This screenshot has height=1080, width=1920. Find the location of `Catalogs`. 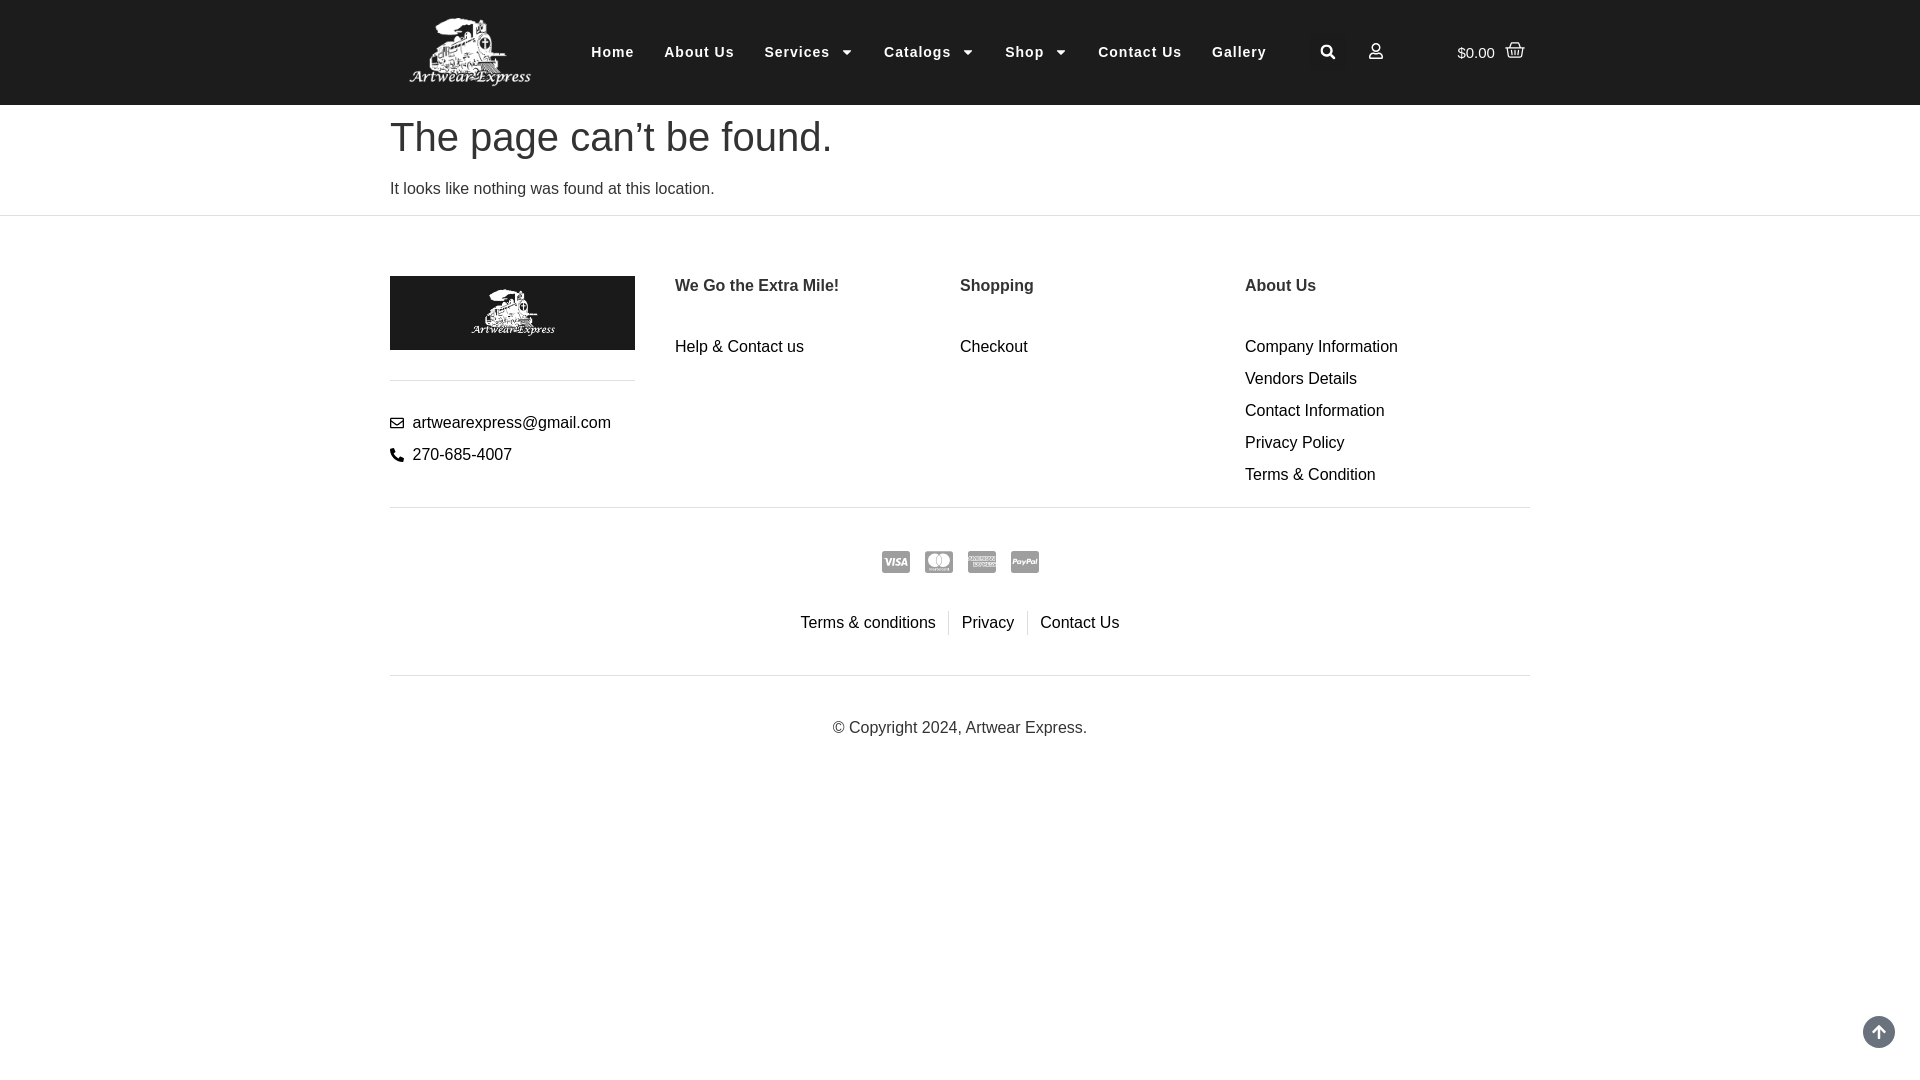

Catalogs is located at coordinates (930, 52).